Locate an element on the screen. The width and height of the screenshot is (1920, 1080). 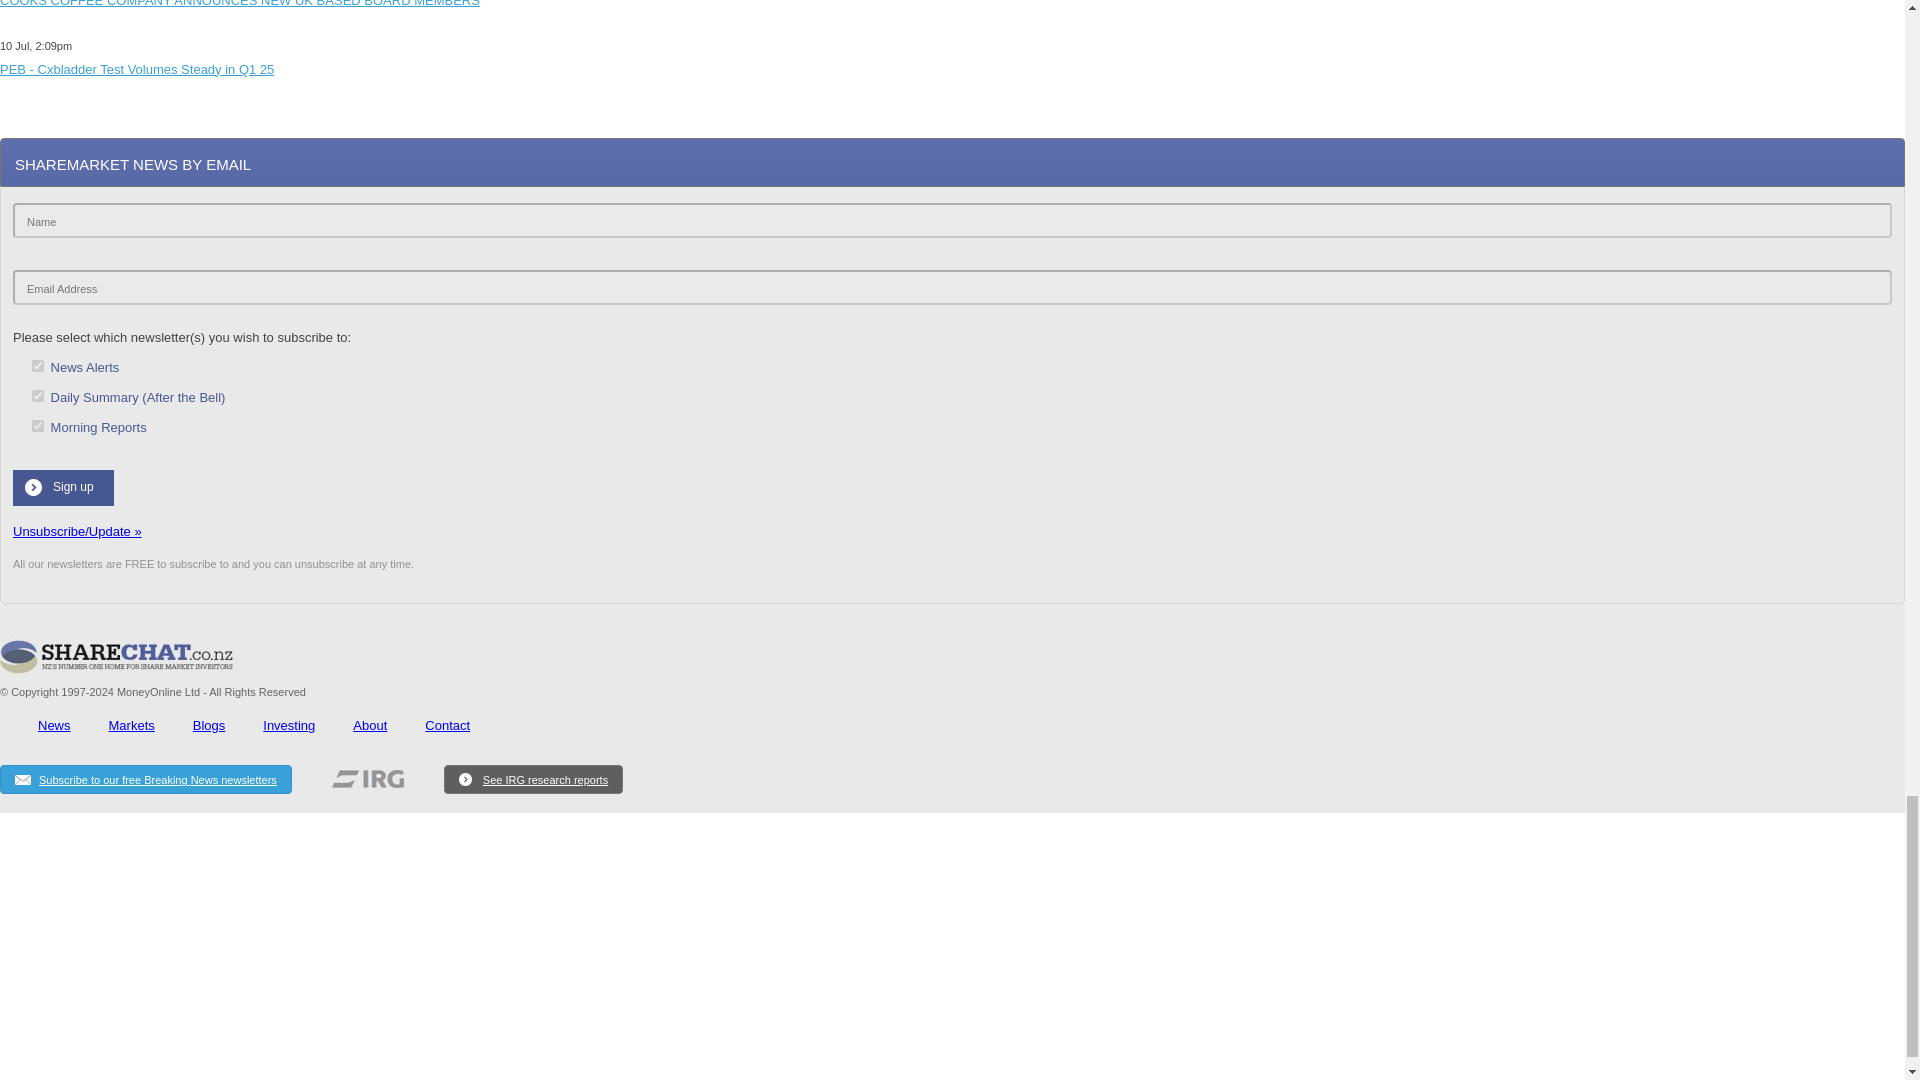
2 is located at coordinates (38, 365).